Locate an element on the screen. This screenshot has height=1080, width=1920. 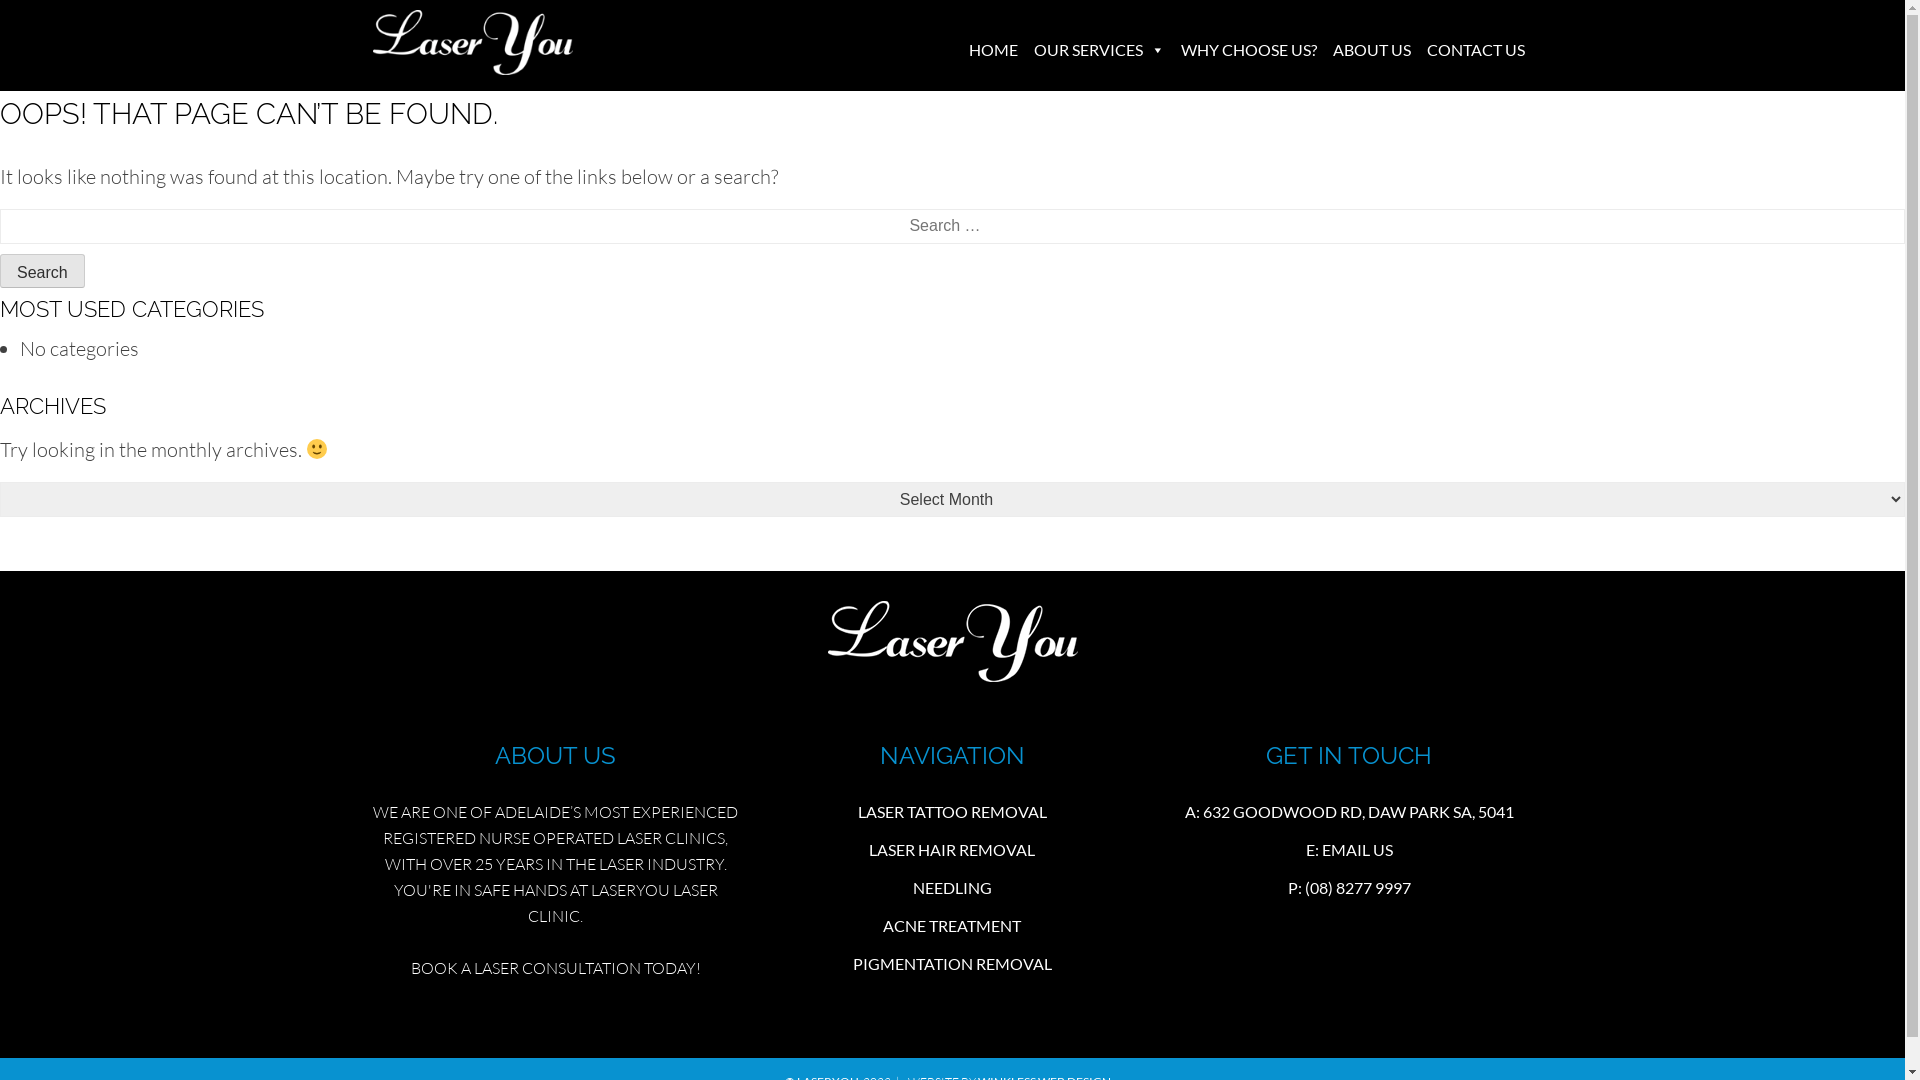
Search is located at coordinates (42, 271).